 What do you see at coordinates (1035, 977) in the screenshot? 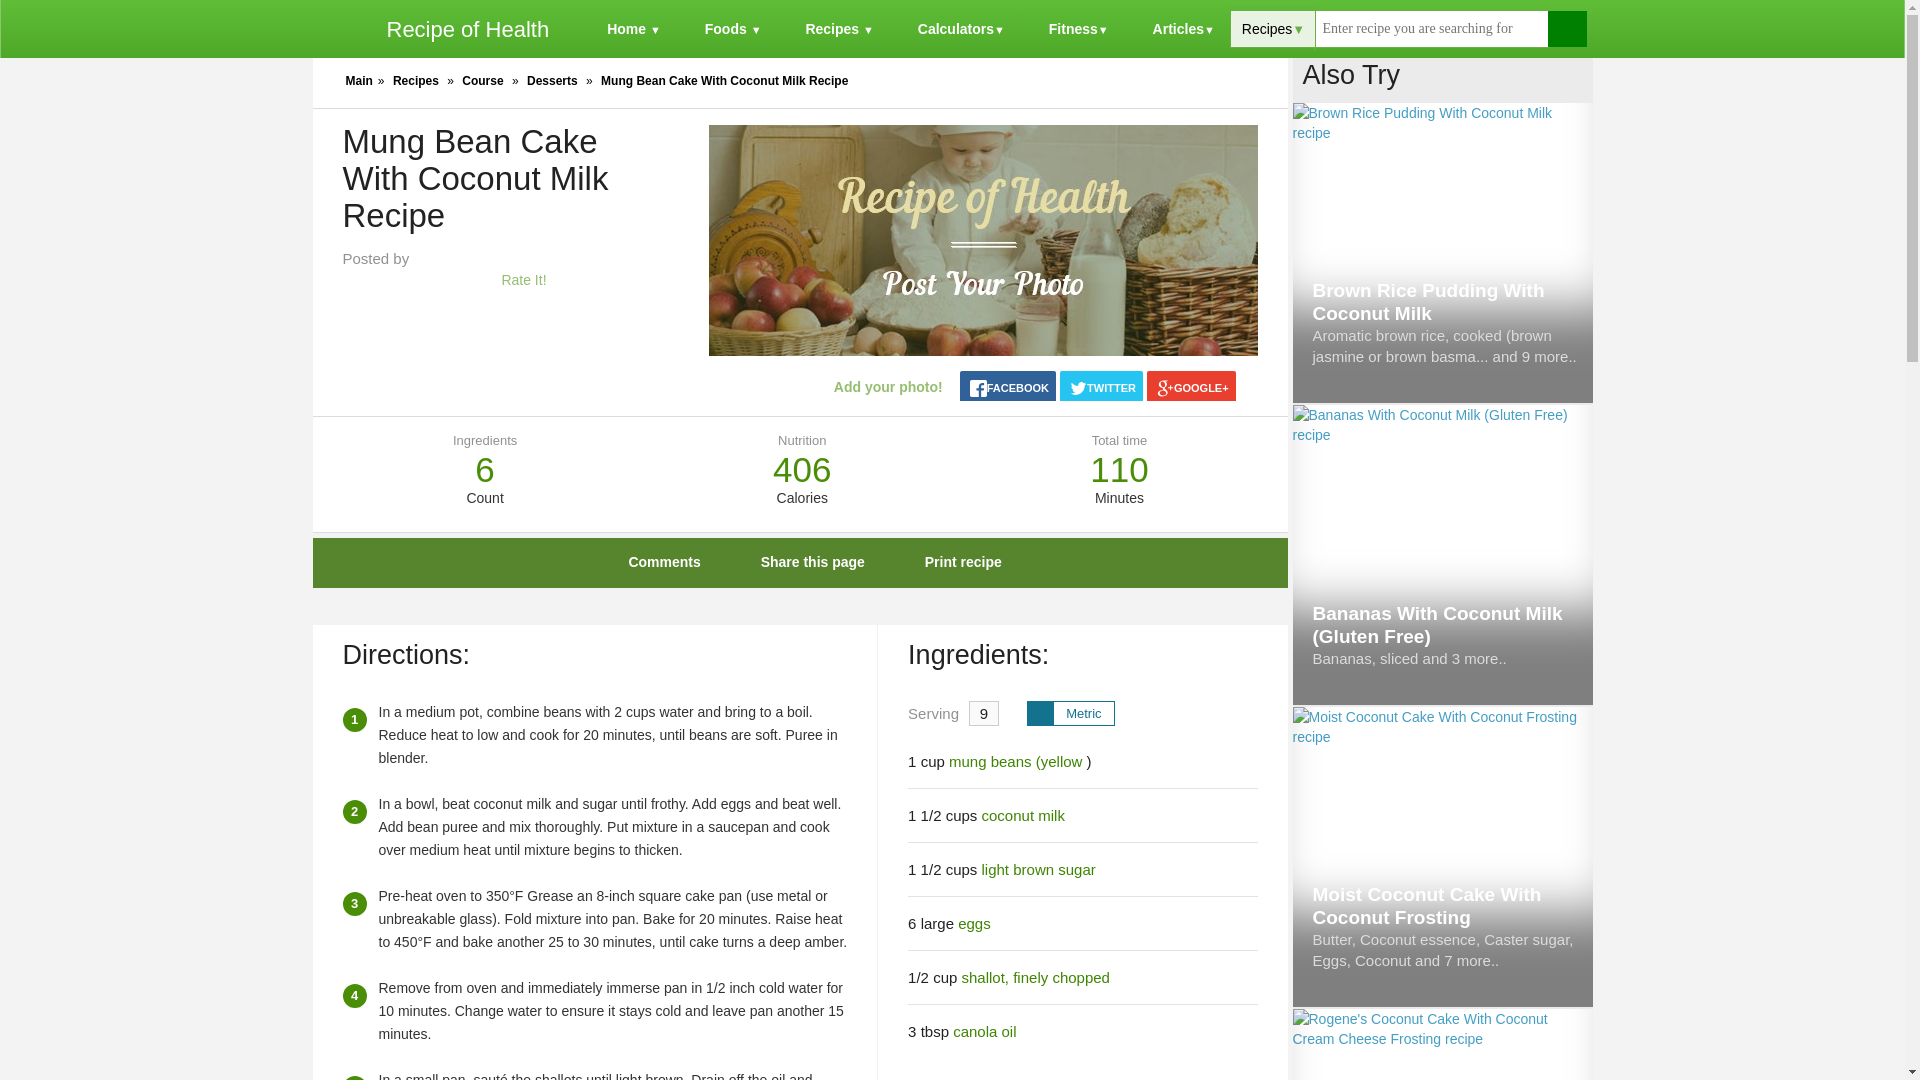
I see `shallot, finely chopped` at bounding box center [1035, 977].